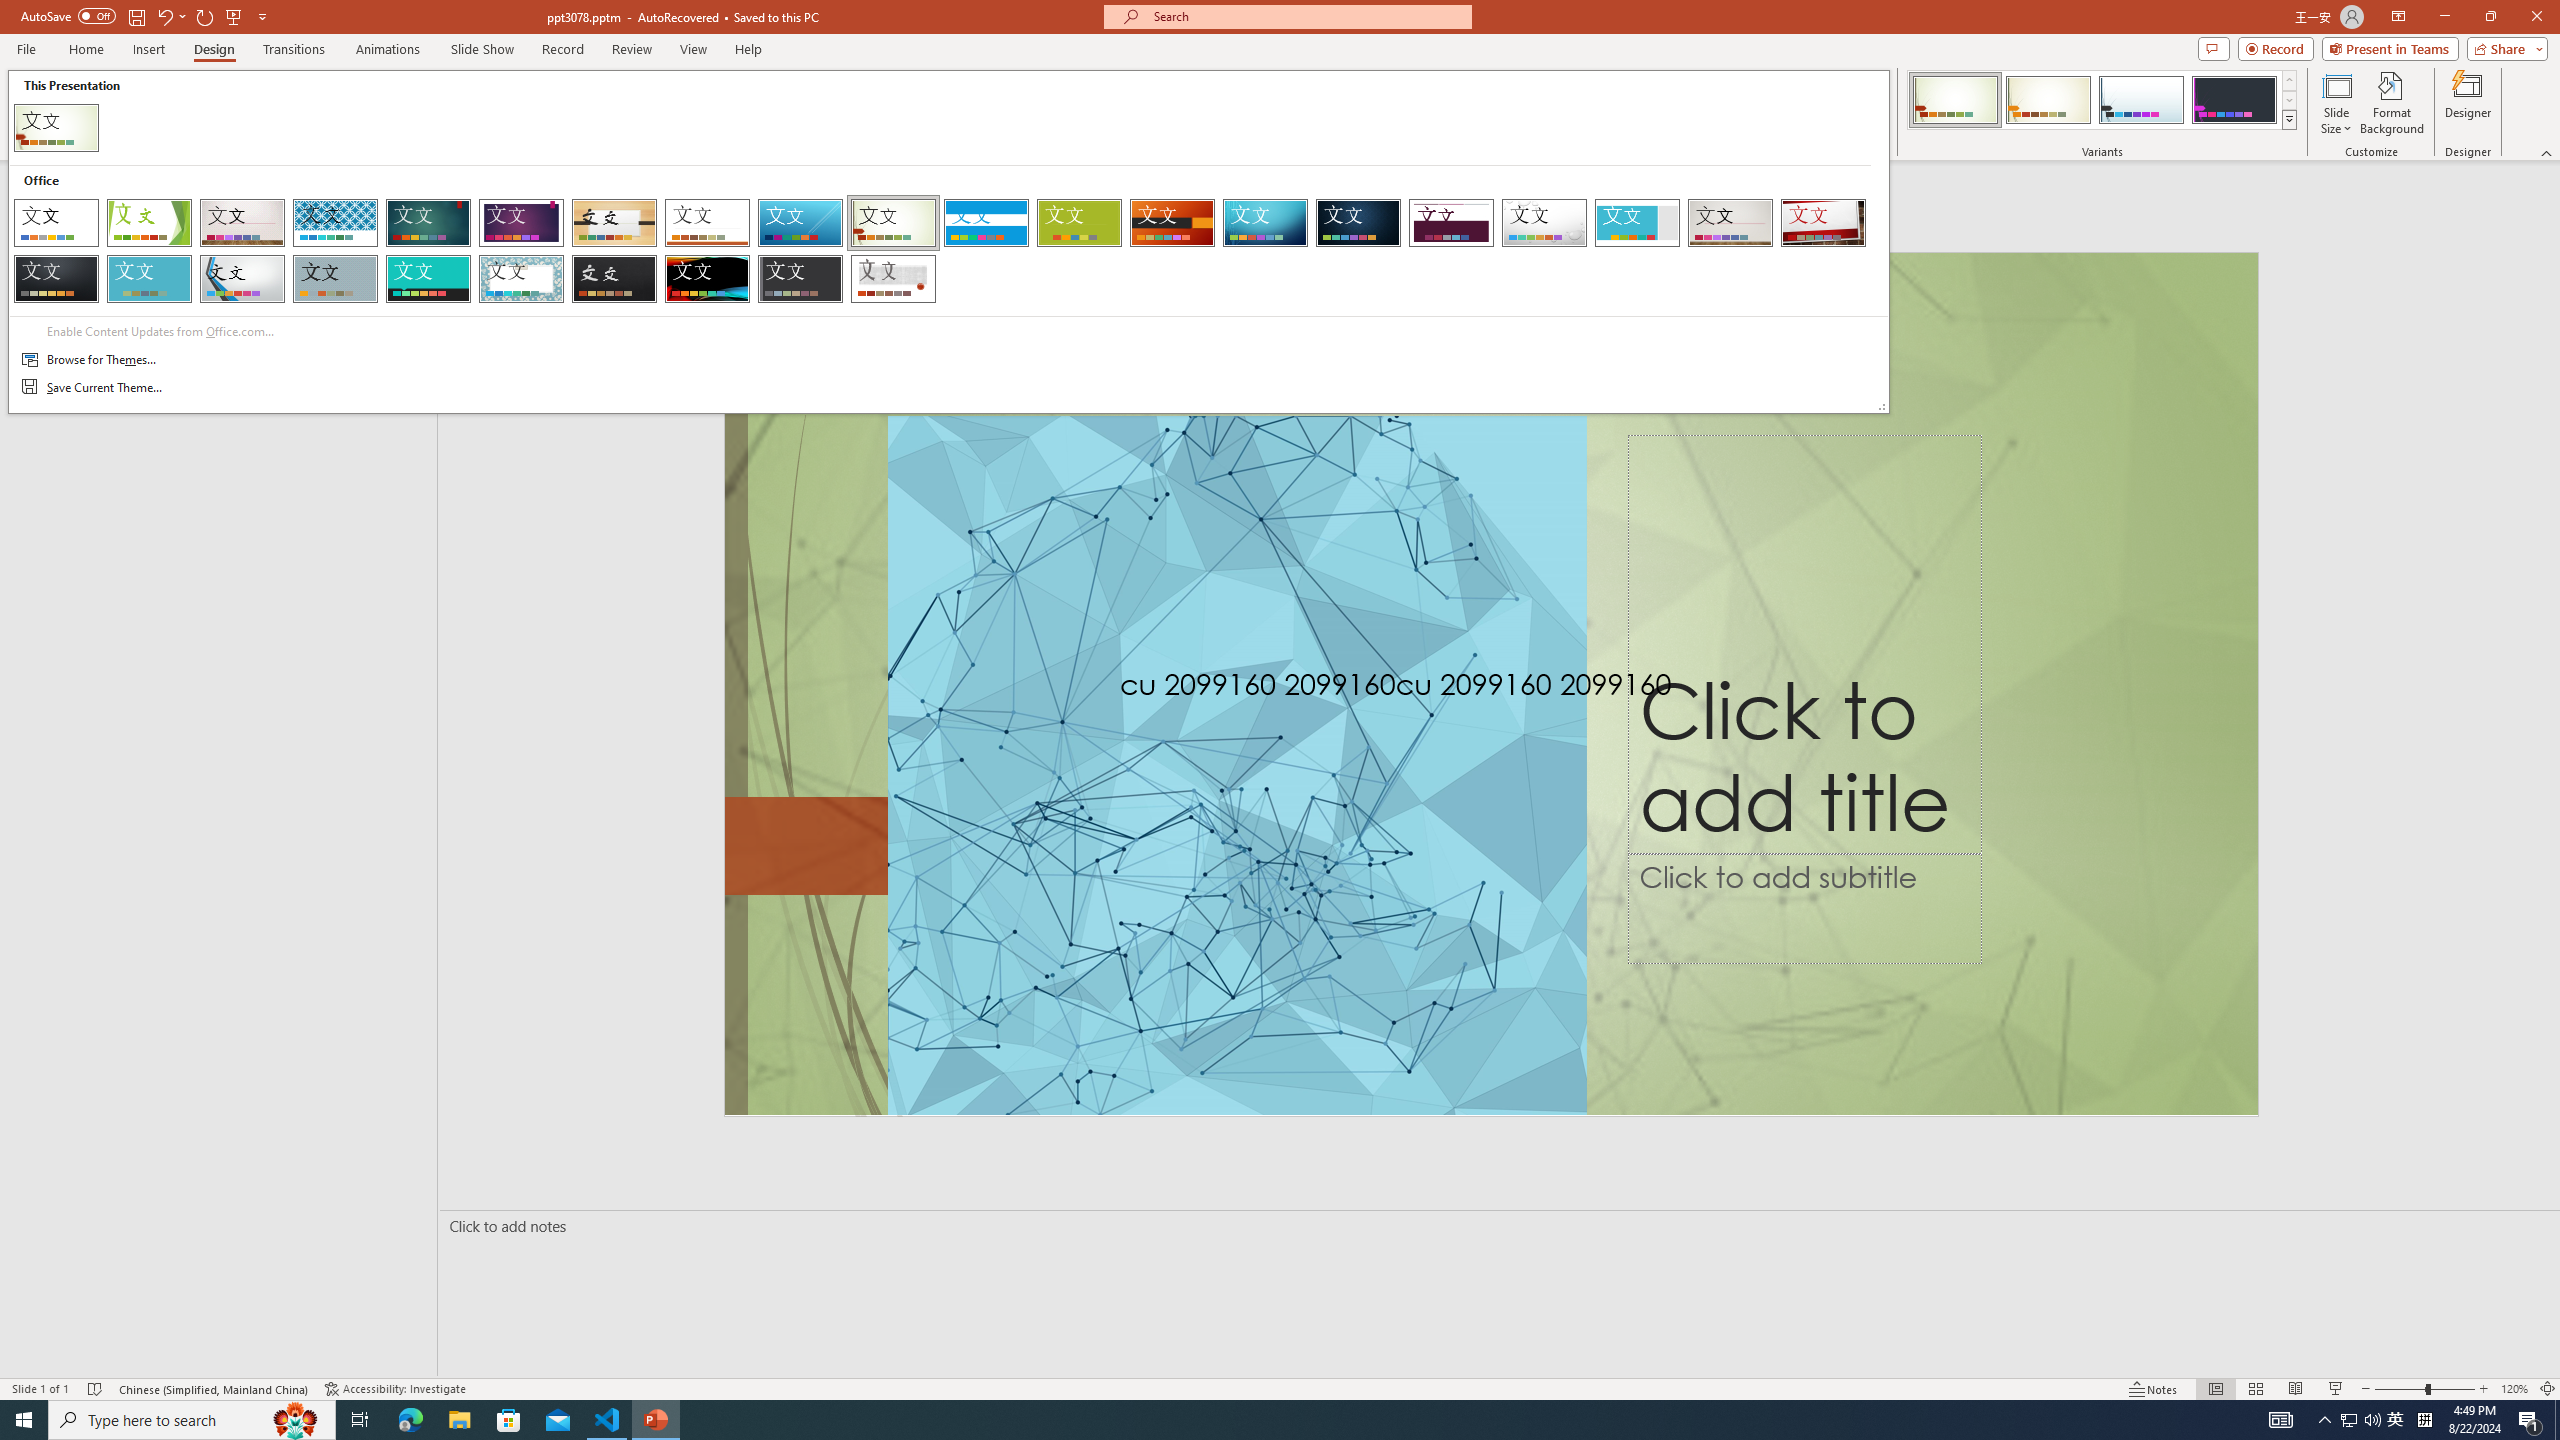  I want to click on Zoom 120%, so click(2514, 1389).